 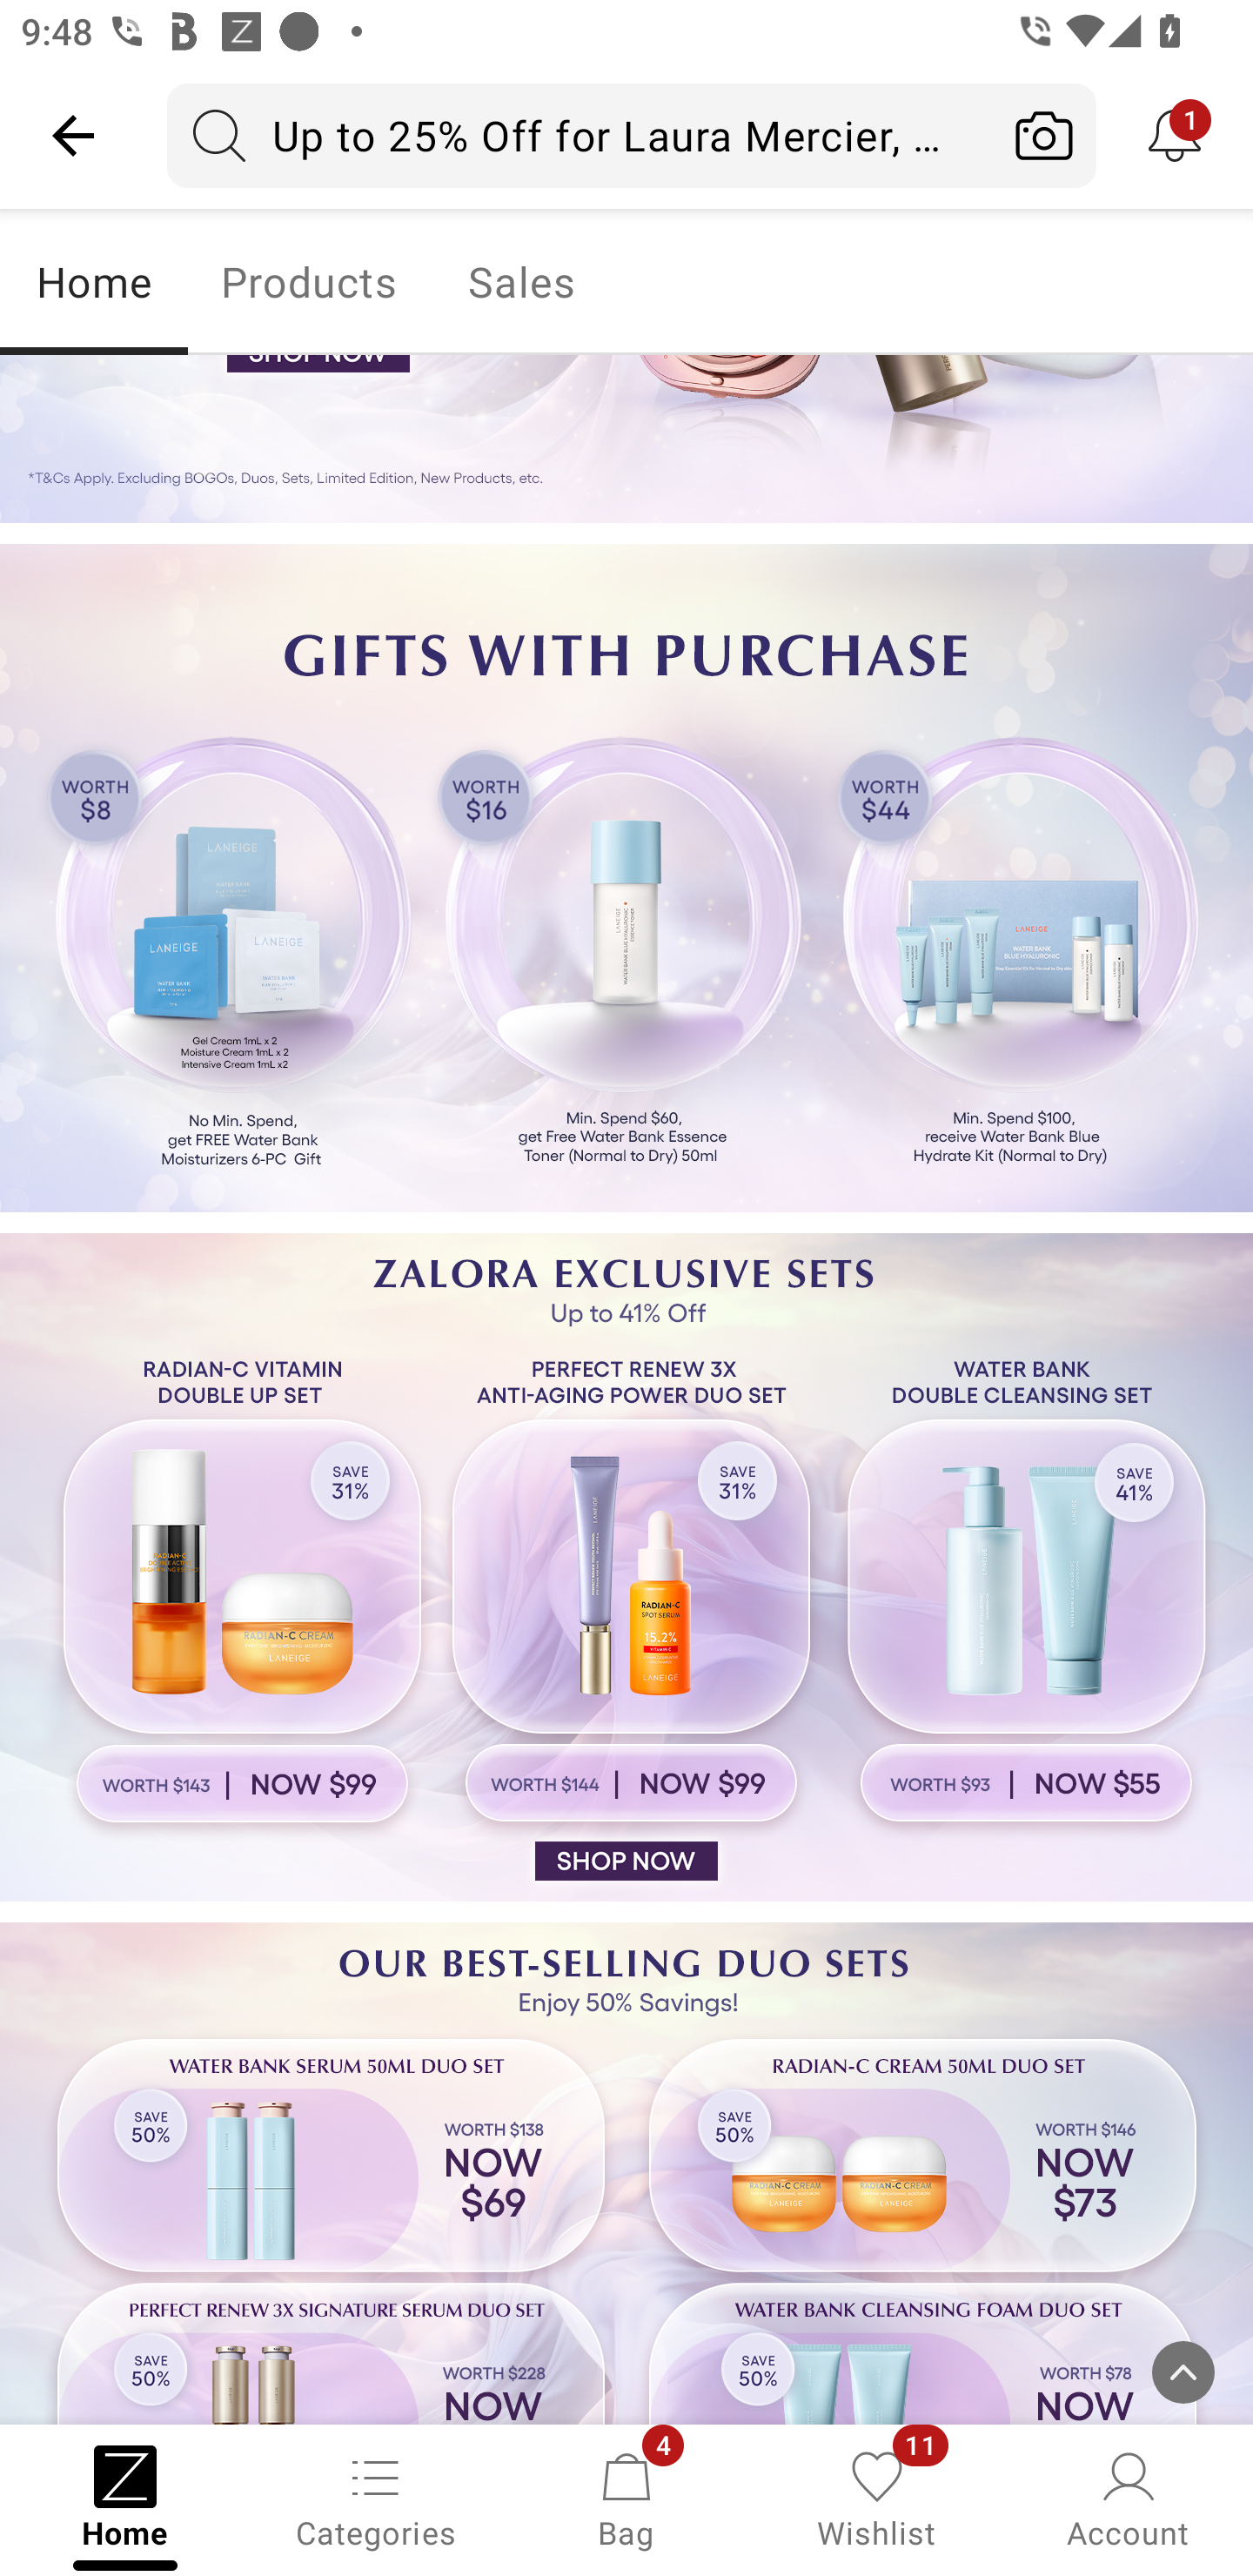 I want to click on Account, so click(x=1128, y=2498).